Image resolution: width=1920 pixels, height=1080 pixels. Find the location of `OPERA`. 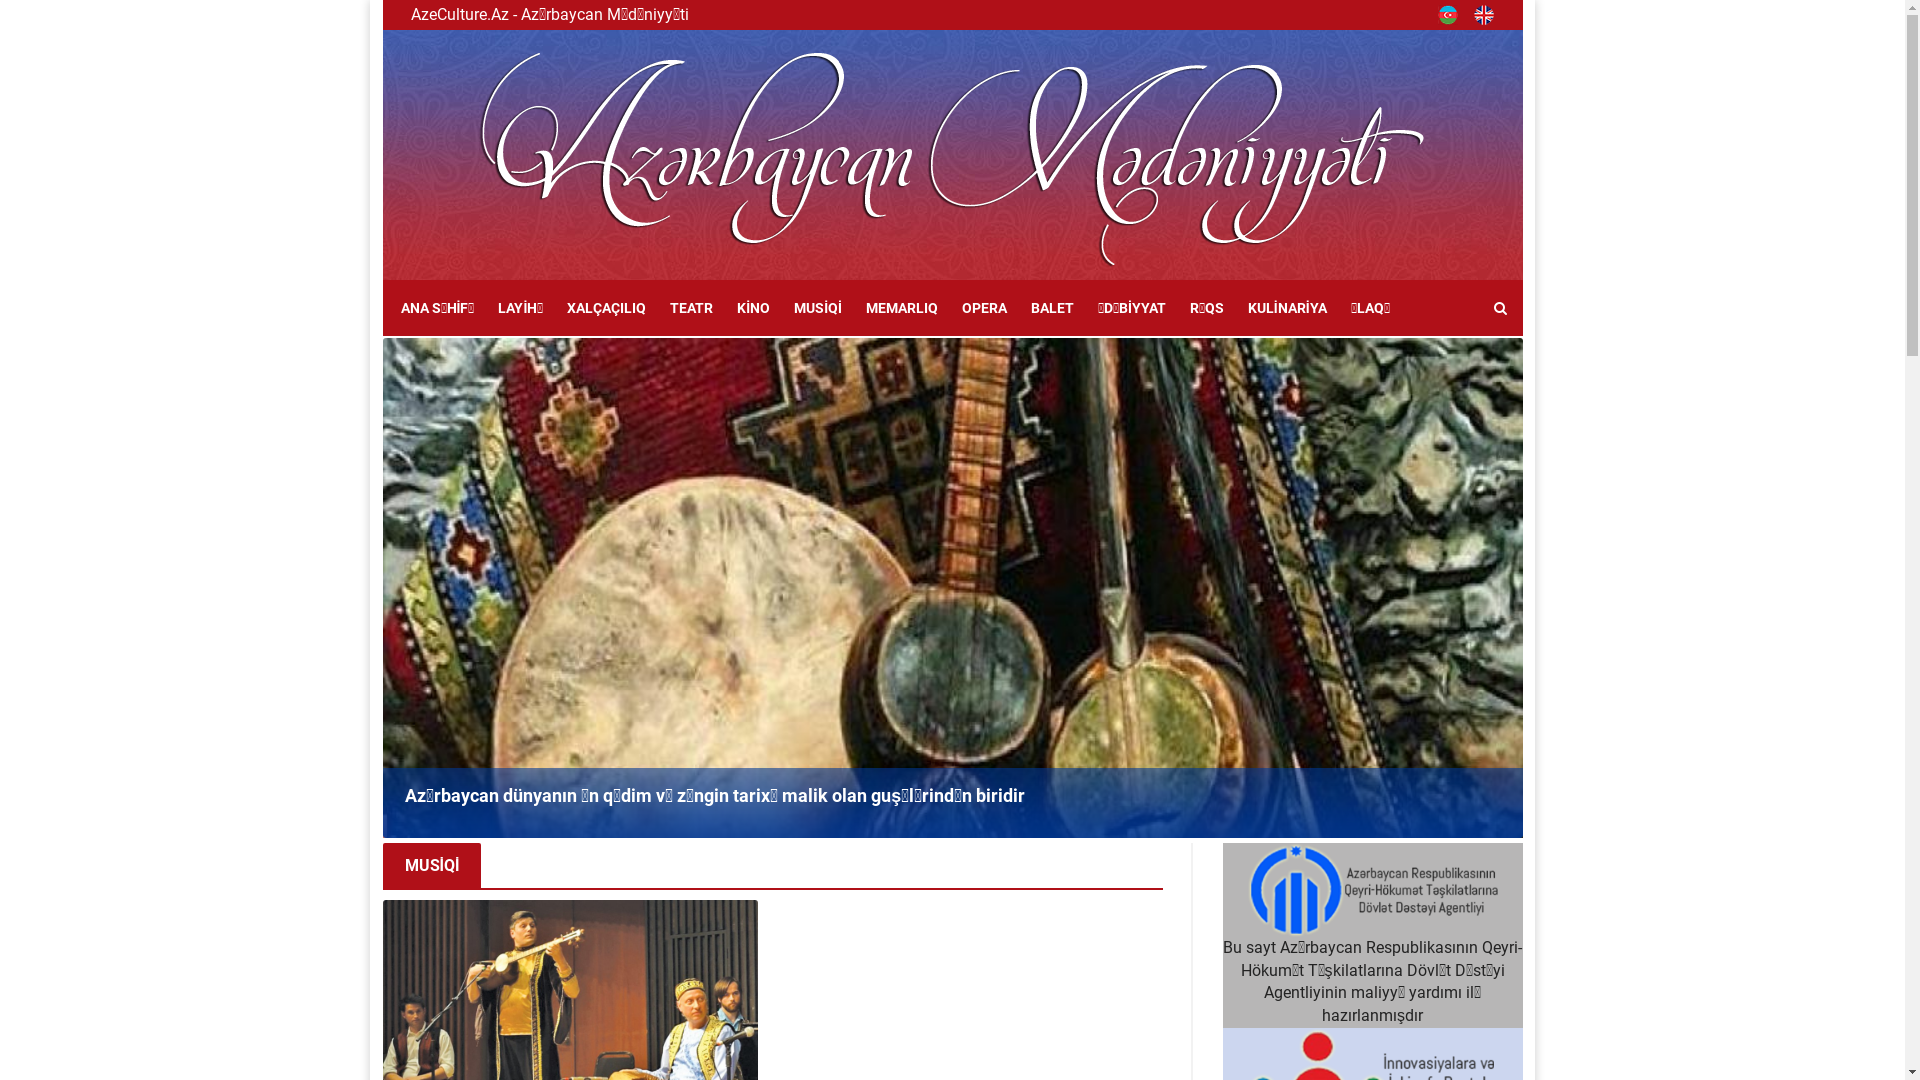

OPERA is located at coordinates (984, 308).